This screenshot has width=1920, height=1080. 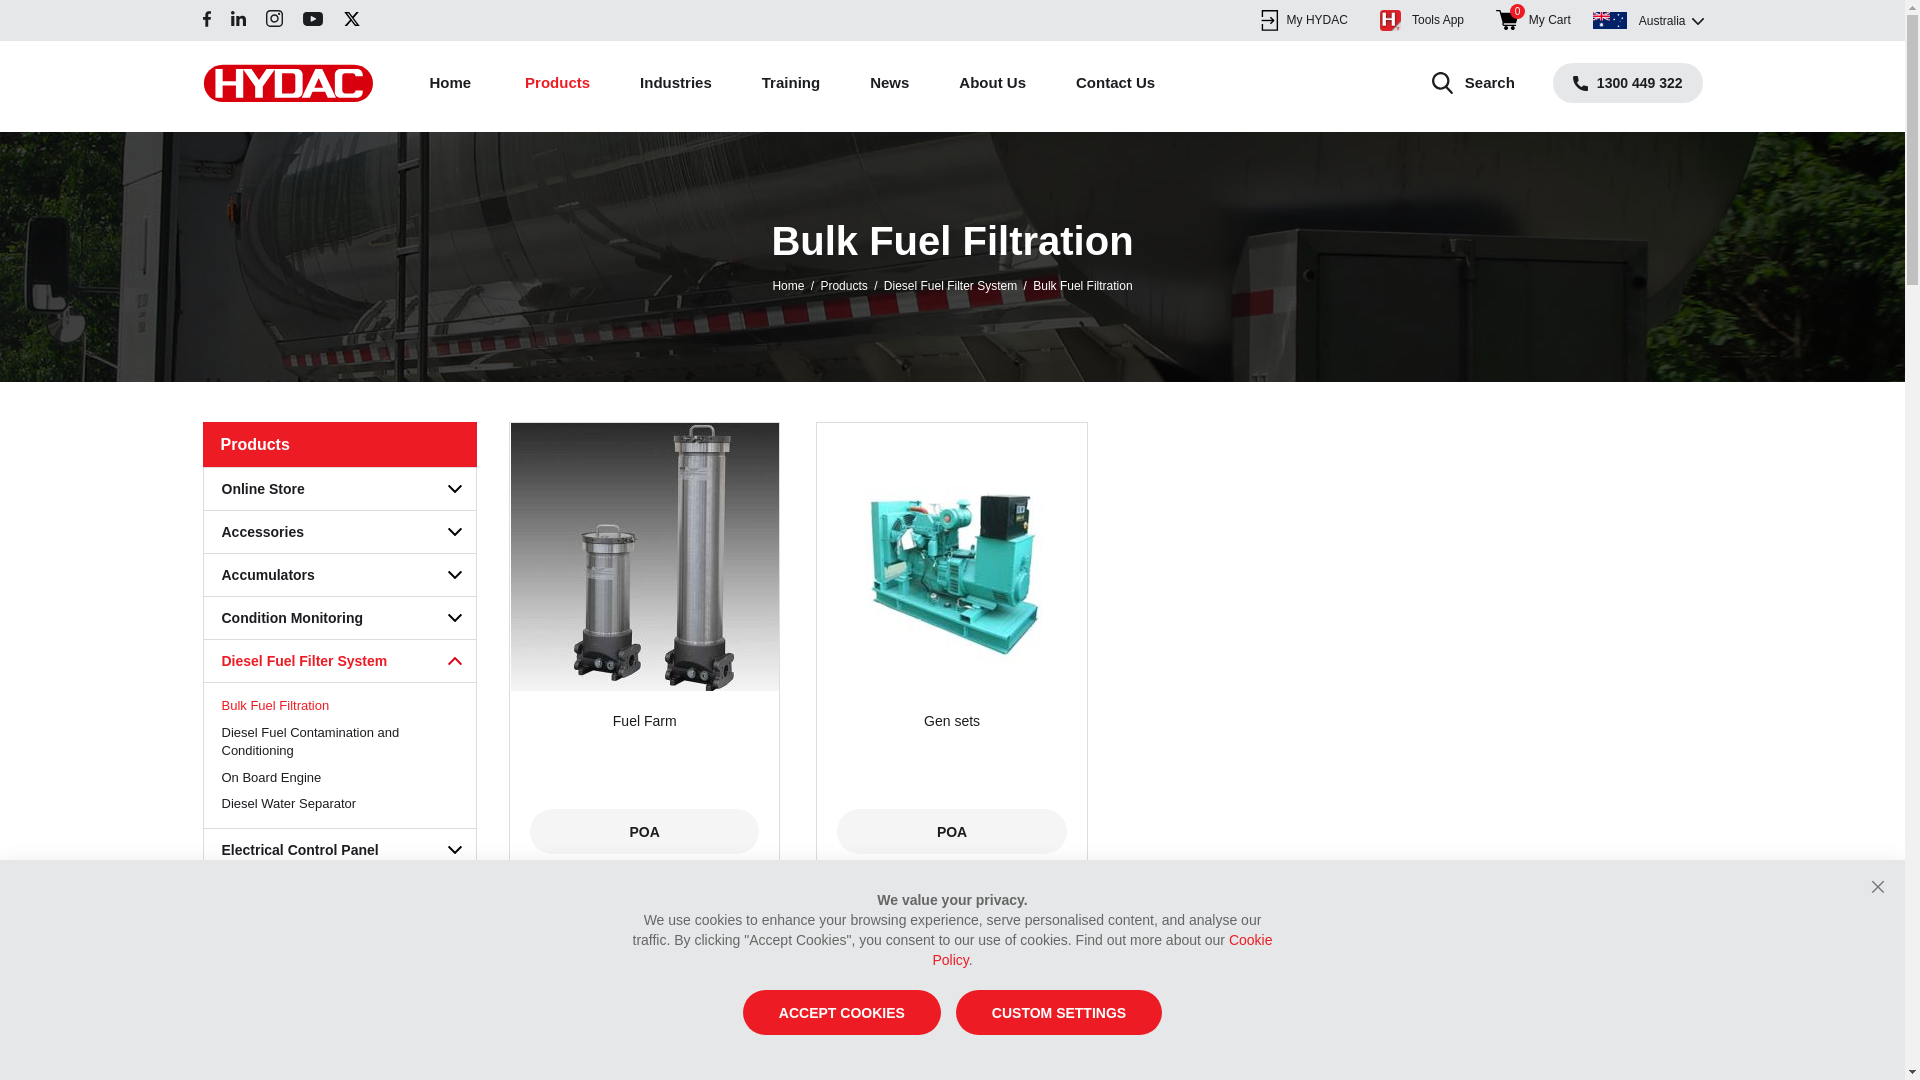 I want to click on CLOSE, so click(x=1878, y=885).